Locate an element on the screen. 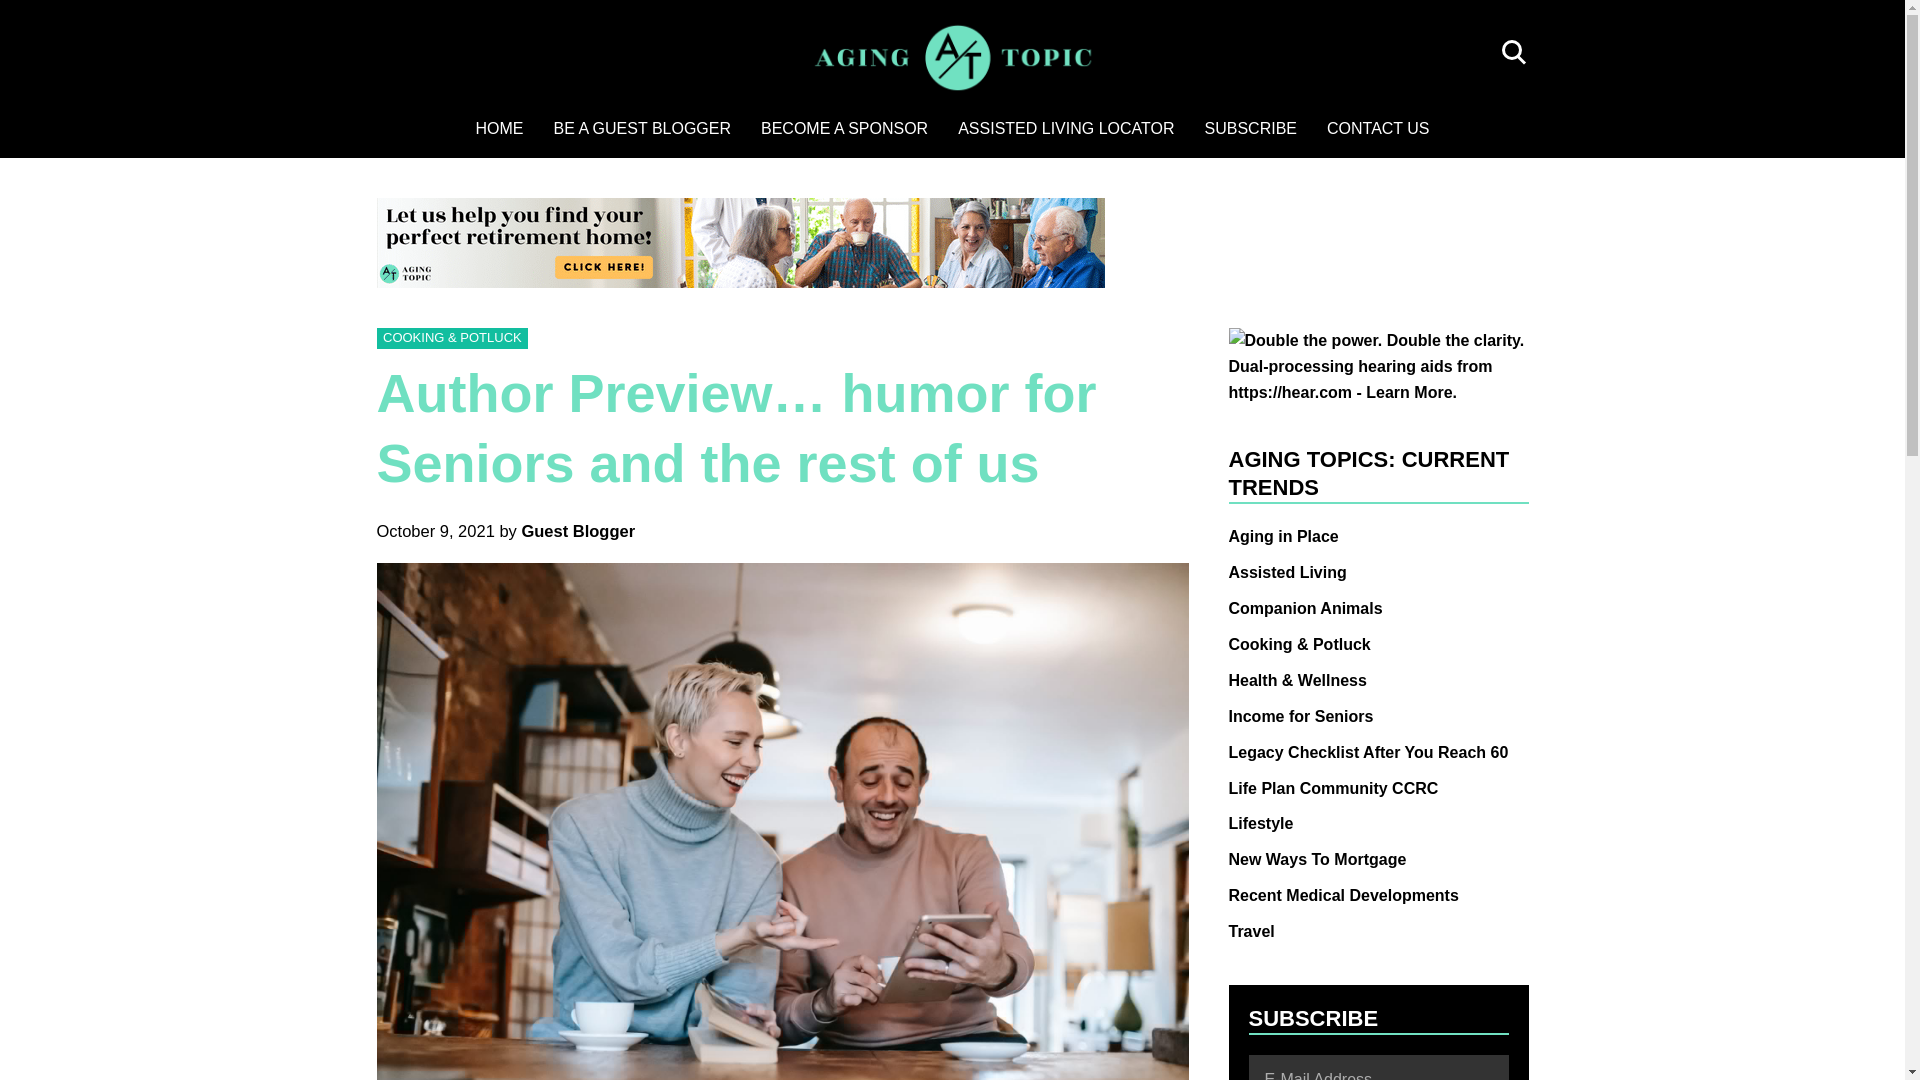 Image resolution: width=1920 pixels, height=1080 pixels. Guest Blogger is located at coordinates (578, 530).